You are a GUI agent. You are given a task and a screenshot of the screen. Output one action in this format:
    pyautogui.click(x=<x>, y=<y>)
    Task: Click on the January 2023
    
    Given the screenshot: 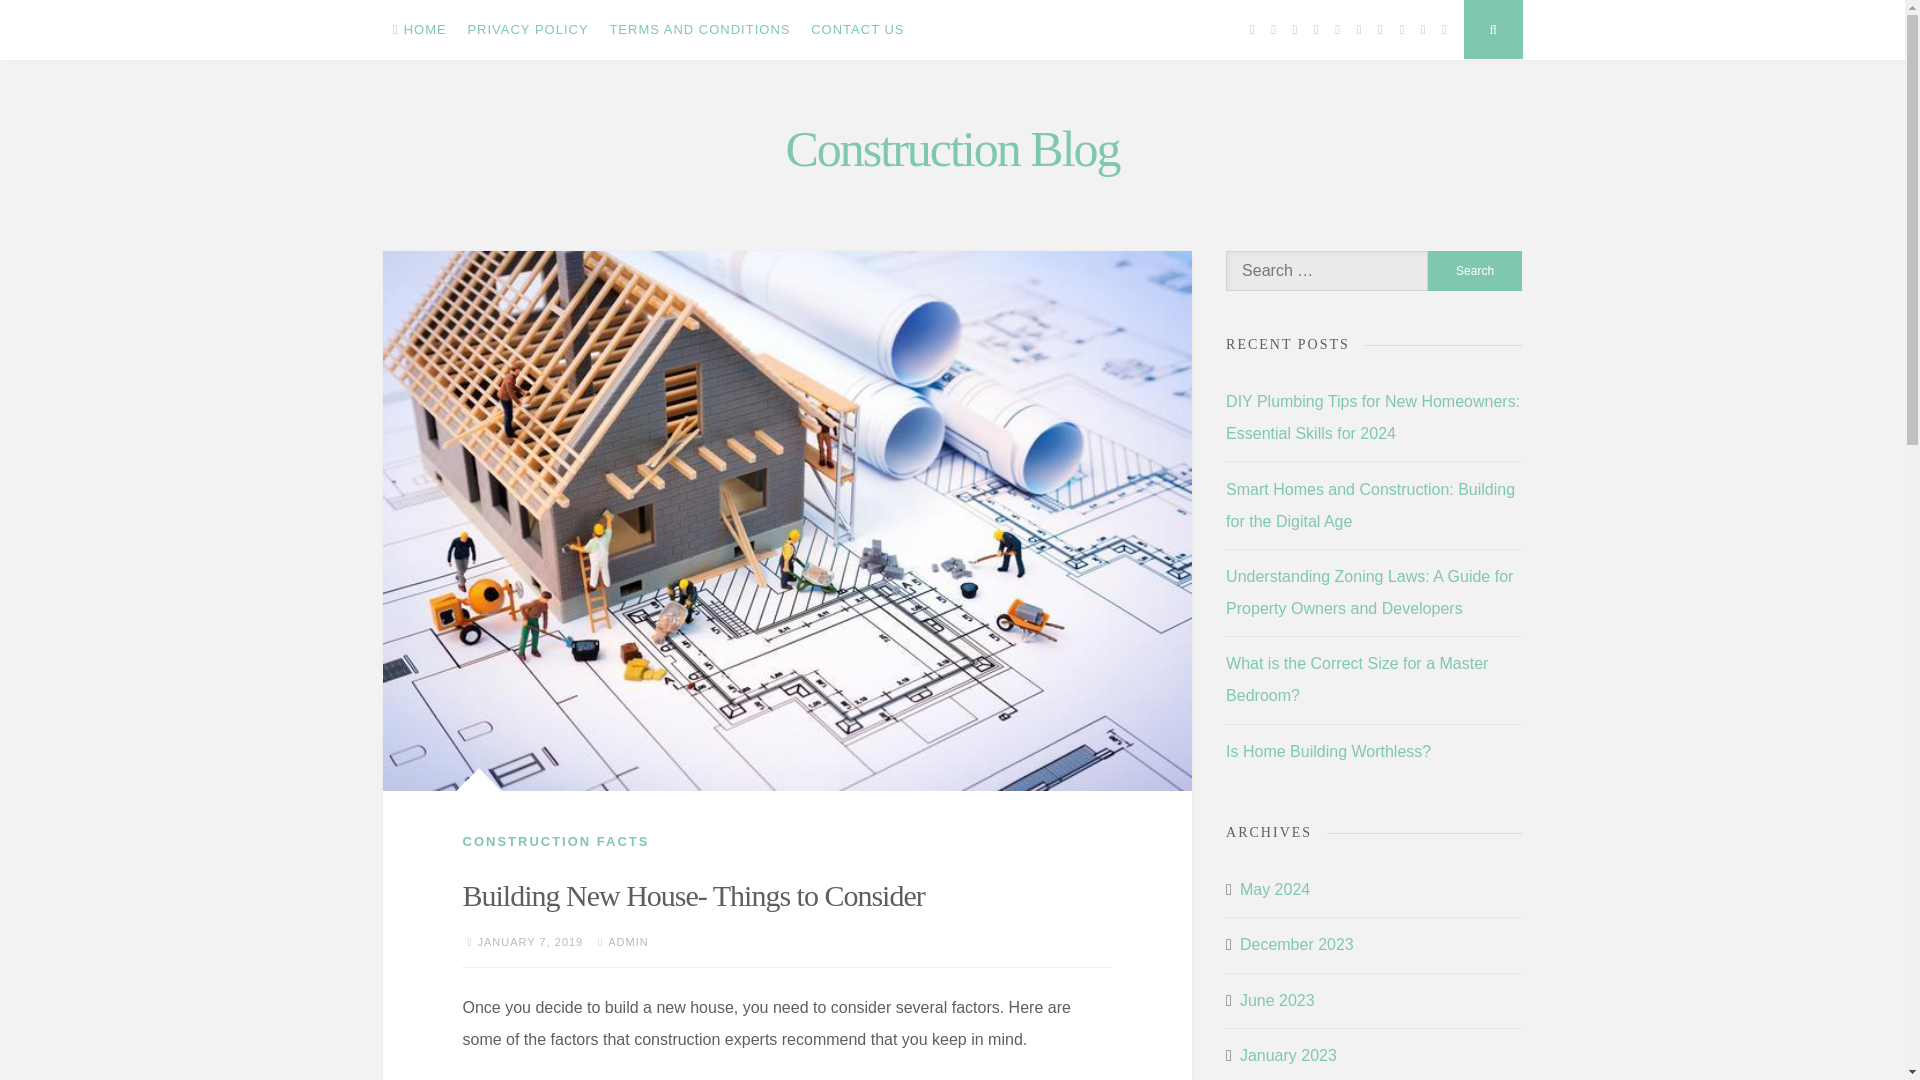 What is the action you would take?
    pyautogui.click(x=1288, y=1056)
    